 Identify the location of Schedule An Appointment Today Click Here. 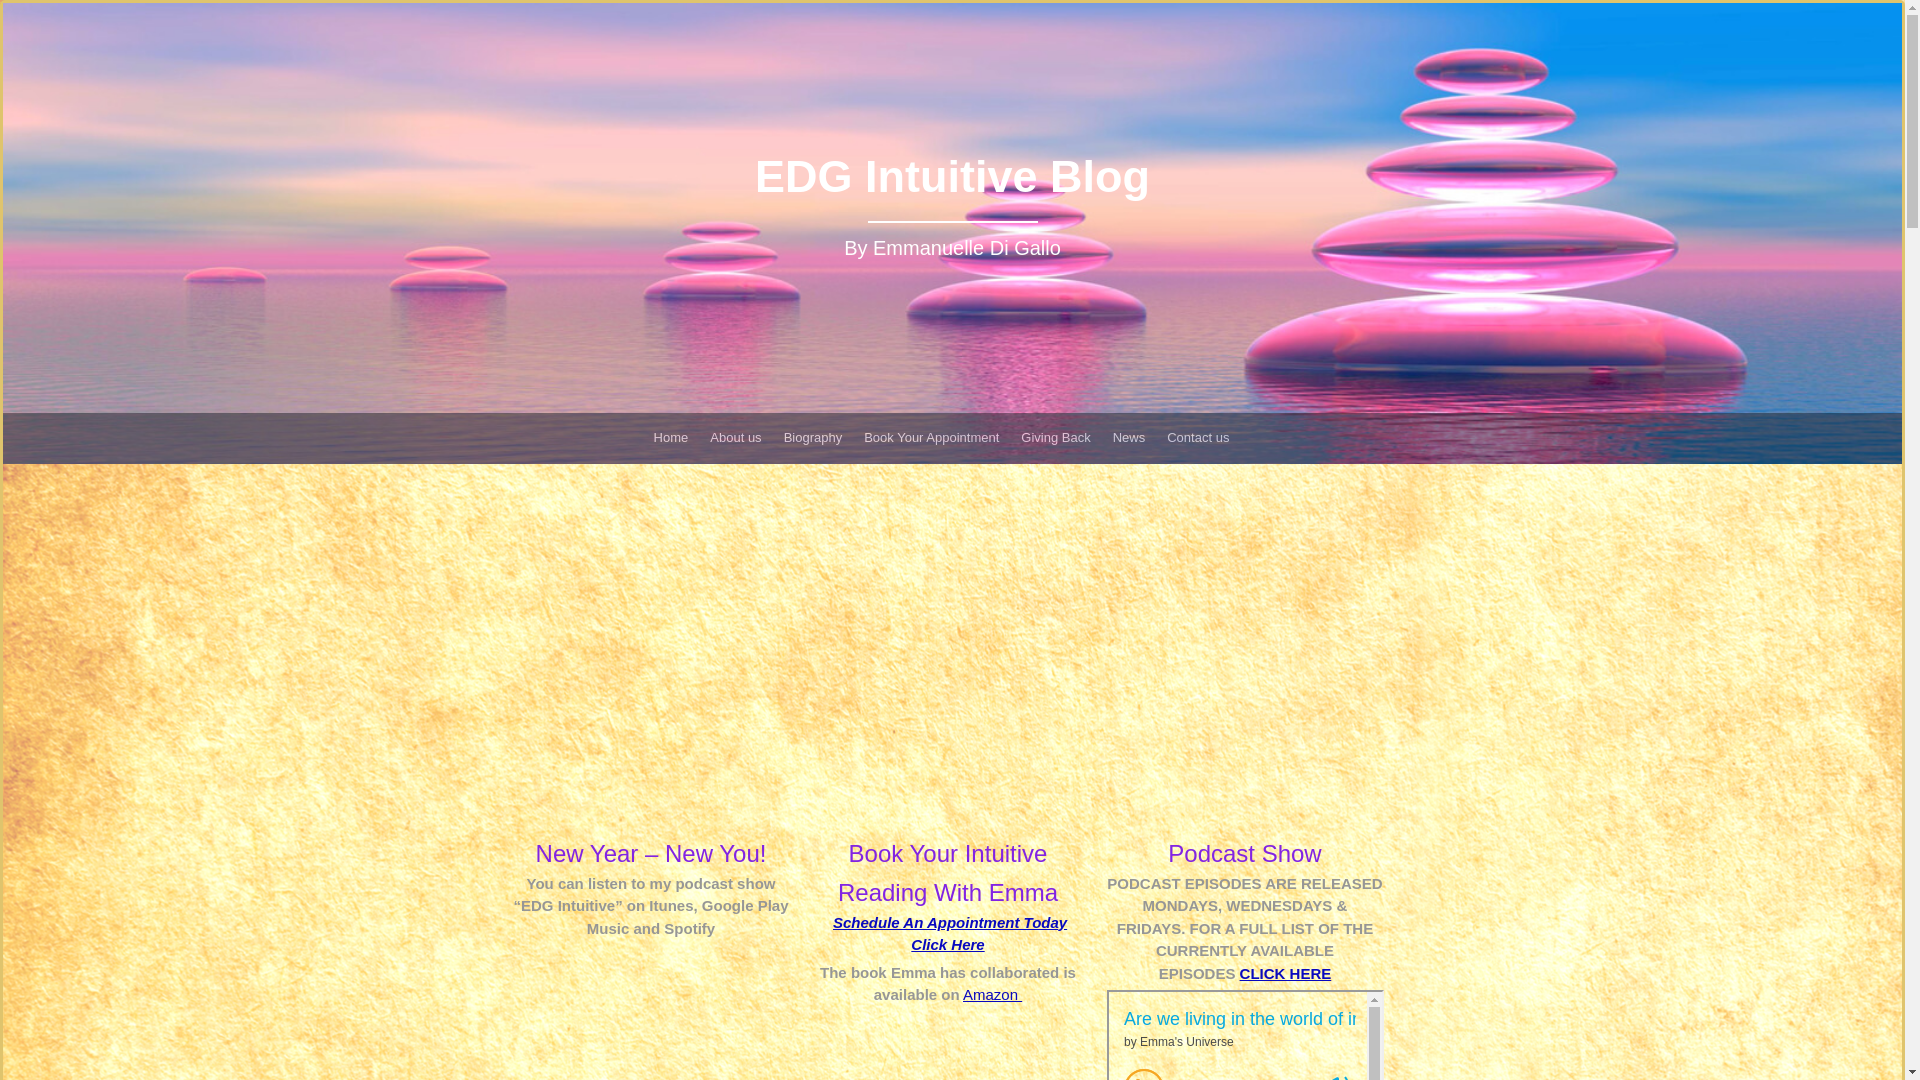
(950, 933).